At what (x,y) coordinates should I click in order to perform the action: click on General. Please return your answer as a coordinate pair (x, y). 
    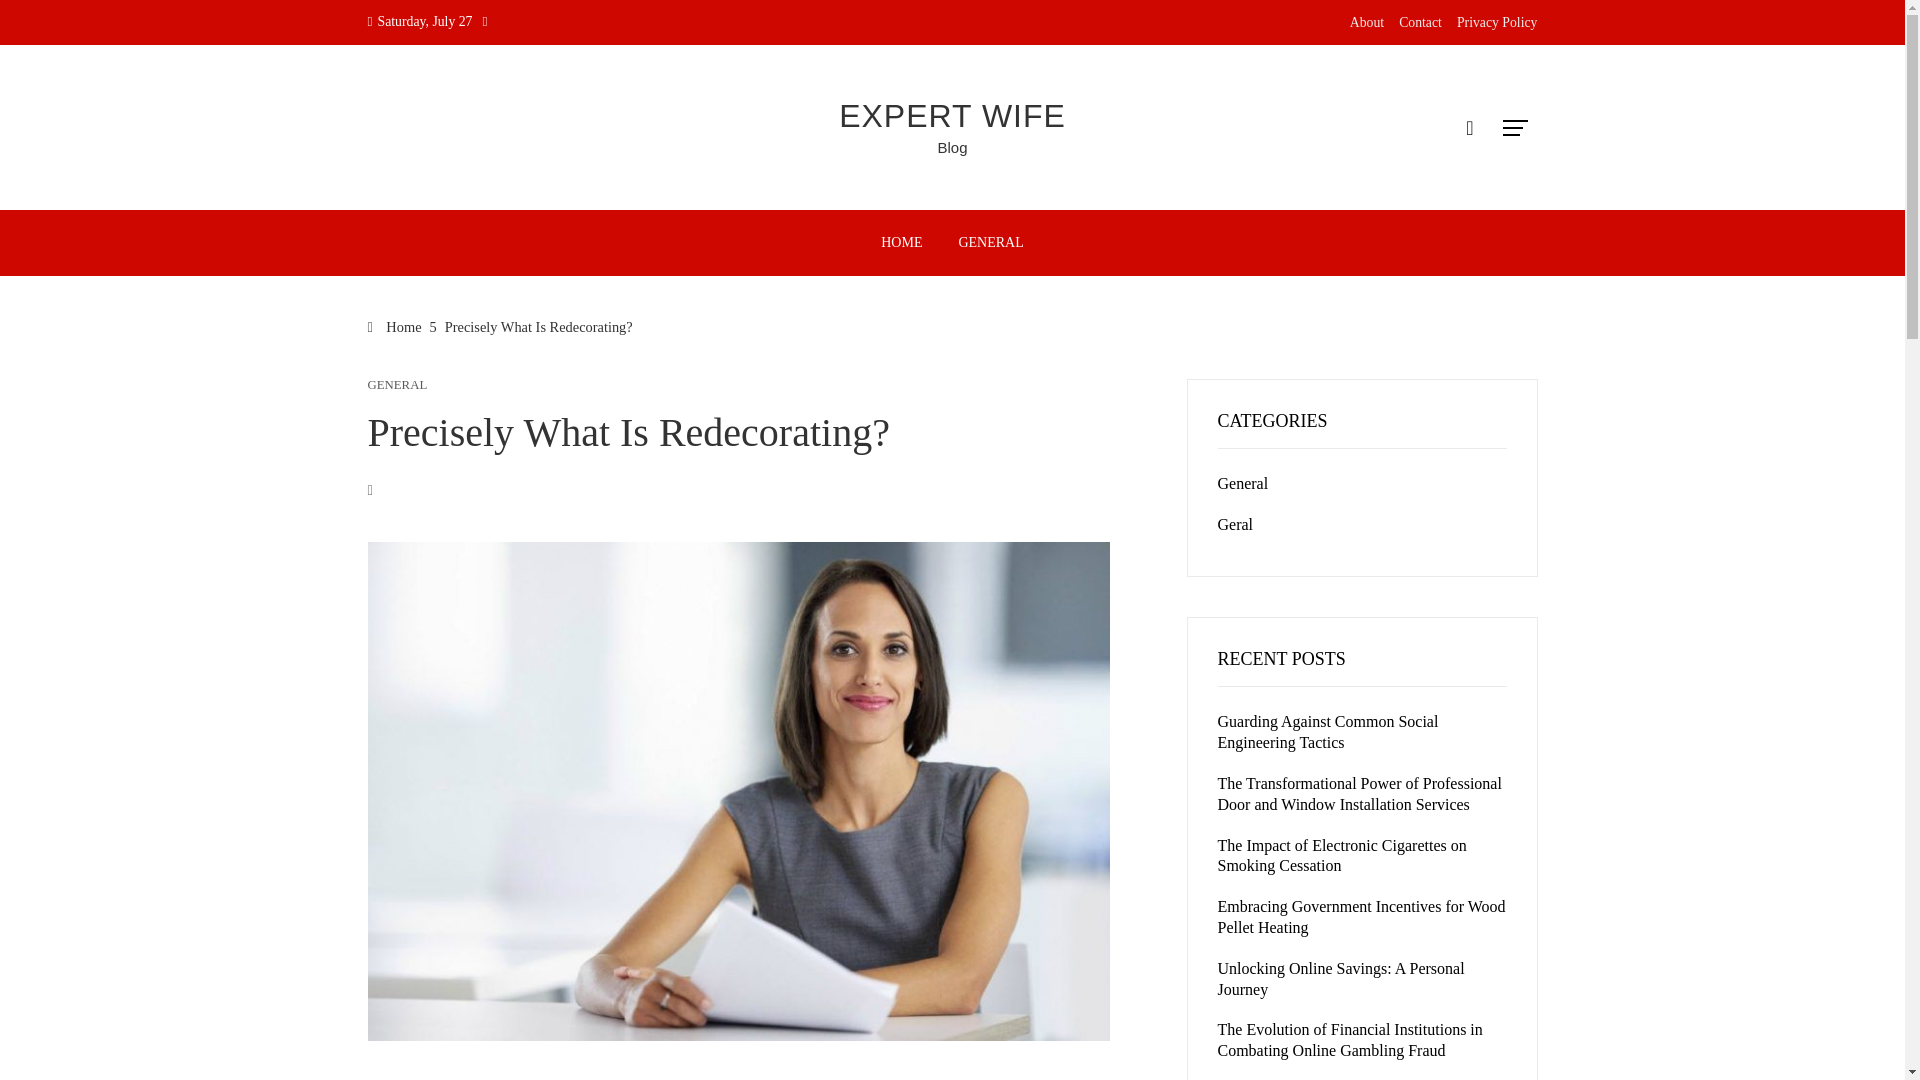
    Looking at the image, I should click on (1243, 484).